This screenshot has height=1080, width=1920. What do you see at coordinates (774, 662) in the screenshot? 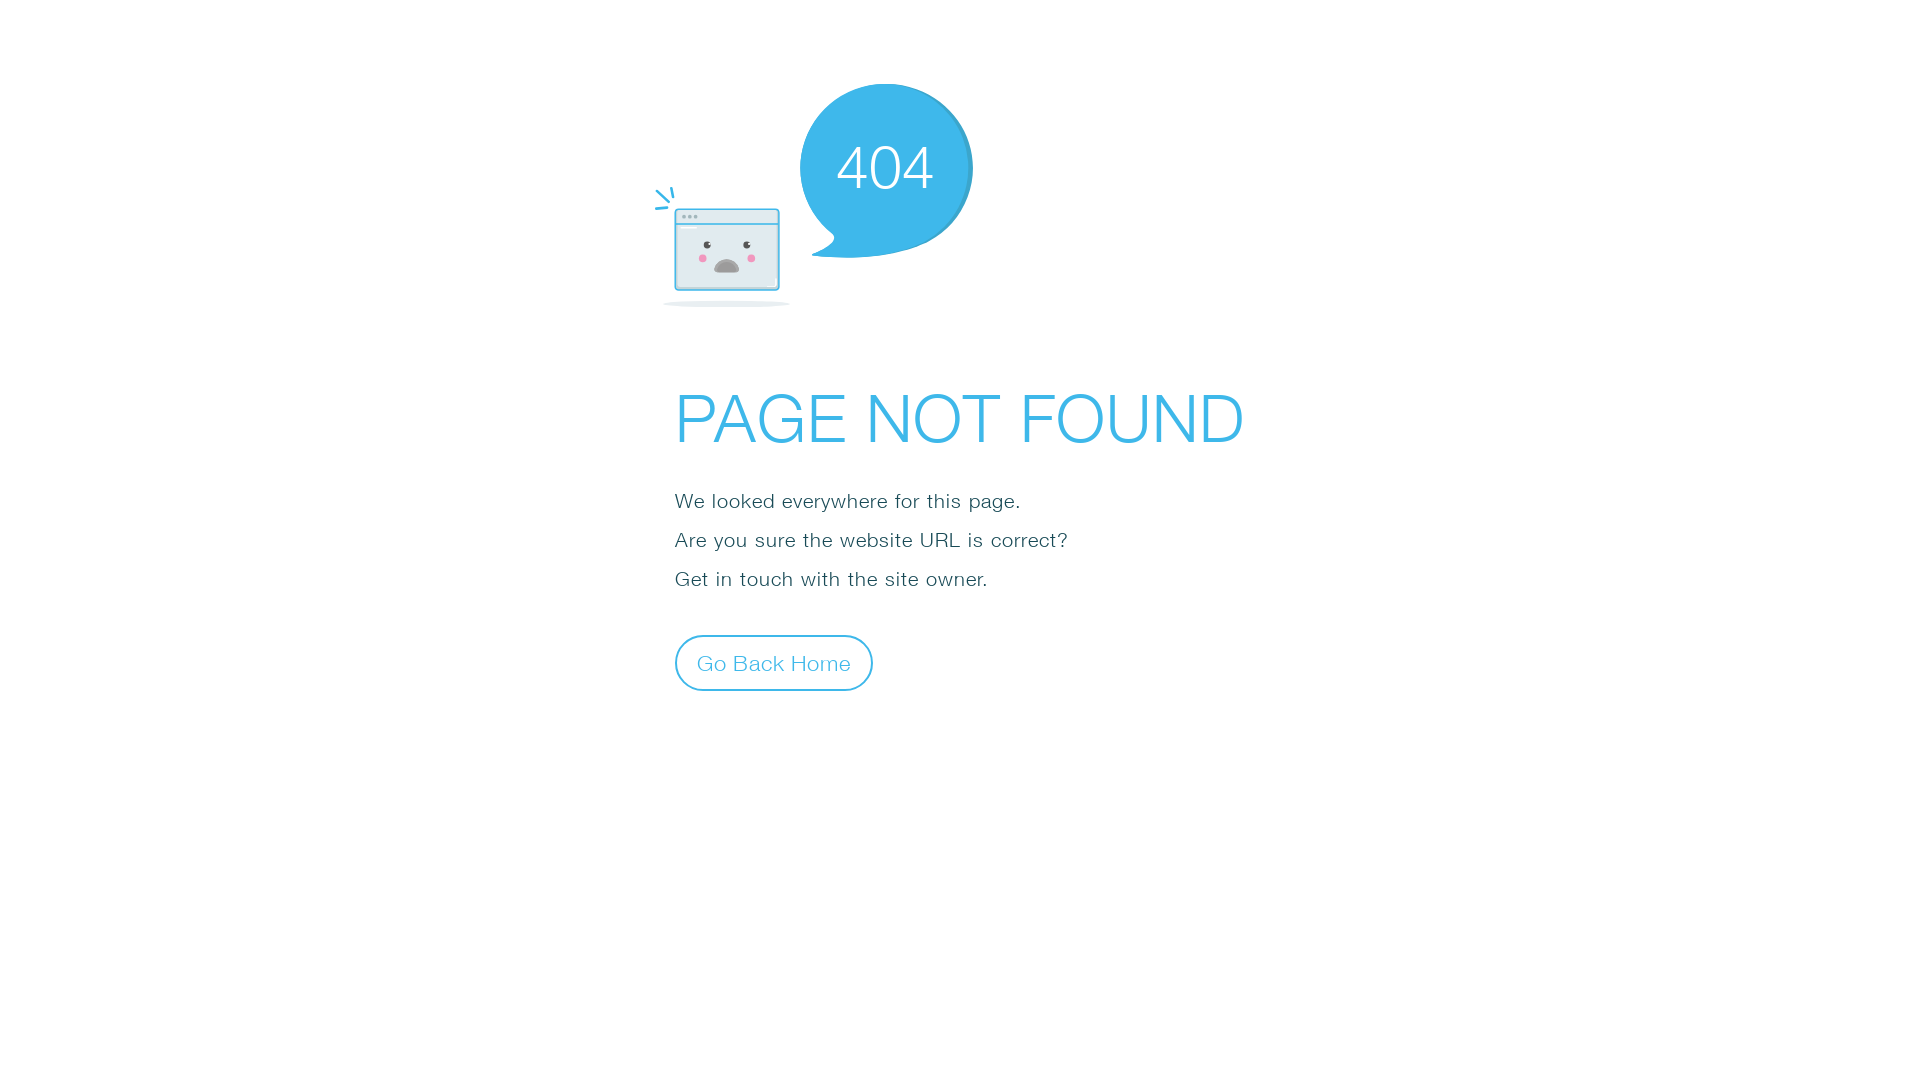
I see `Go Back Home` at bounding box center [774, 662].